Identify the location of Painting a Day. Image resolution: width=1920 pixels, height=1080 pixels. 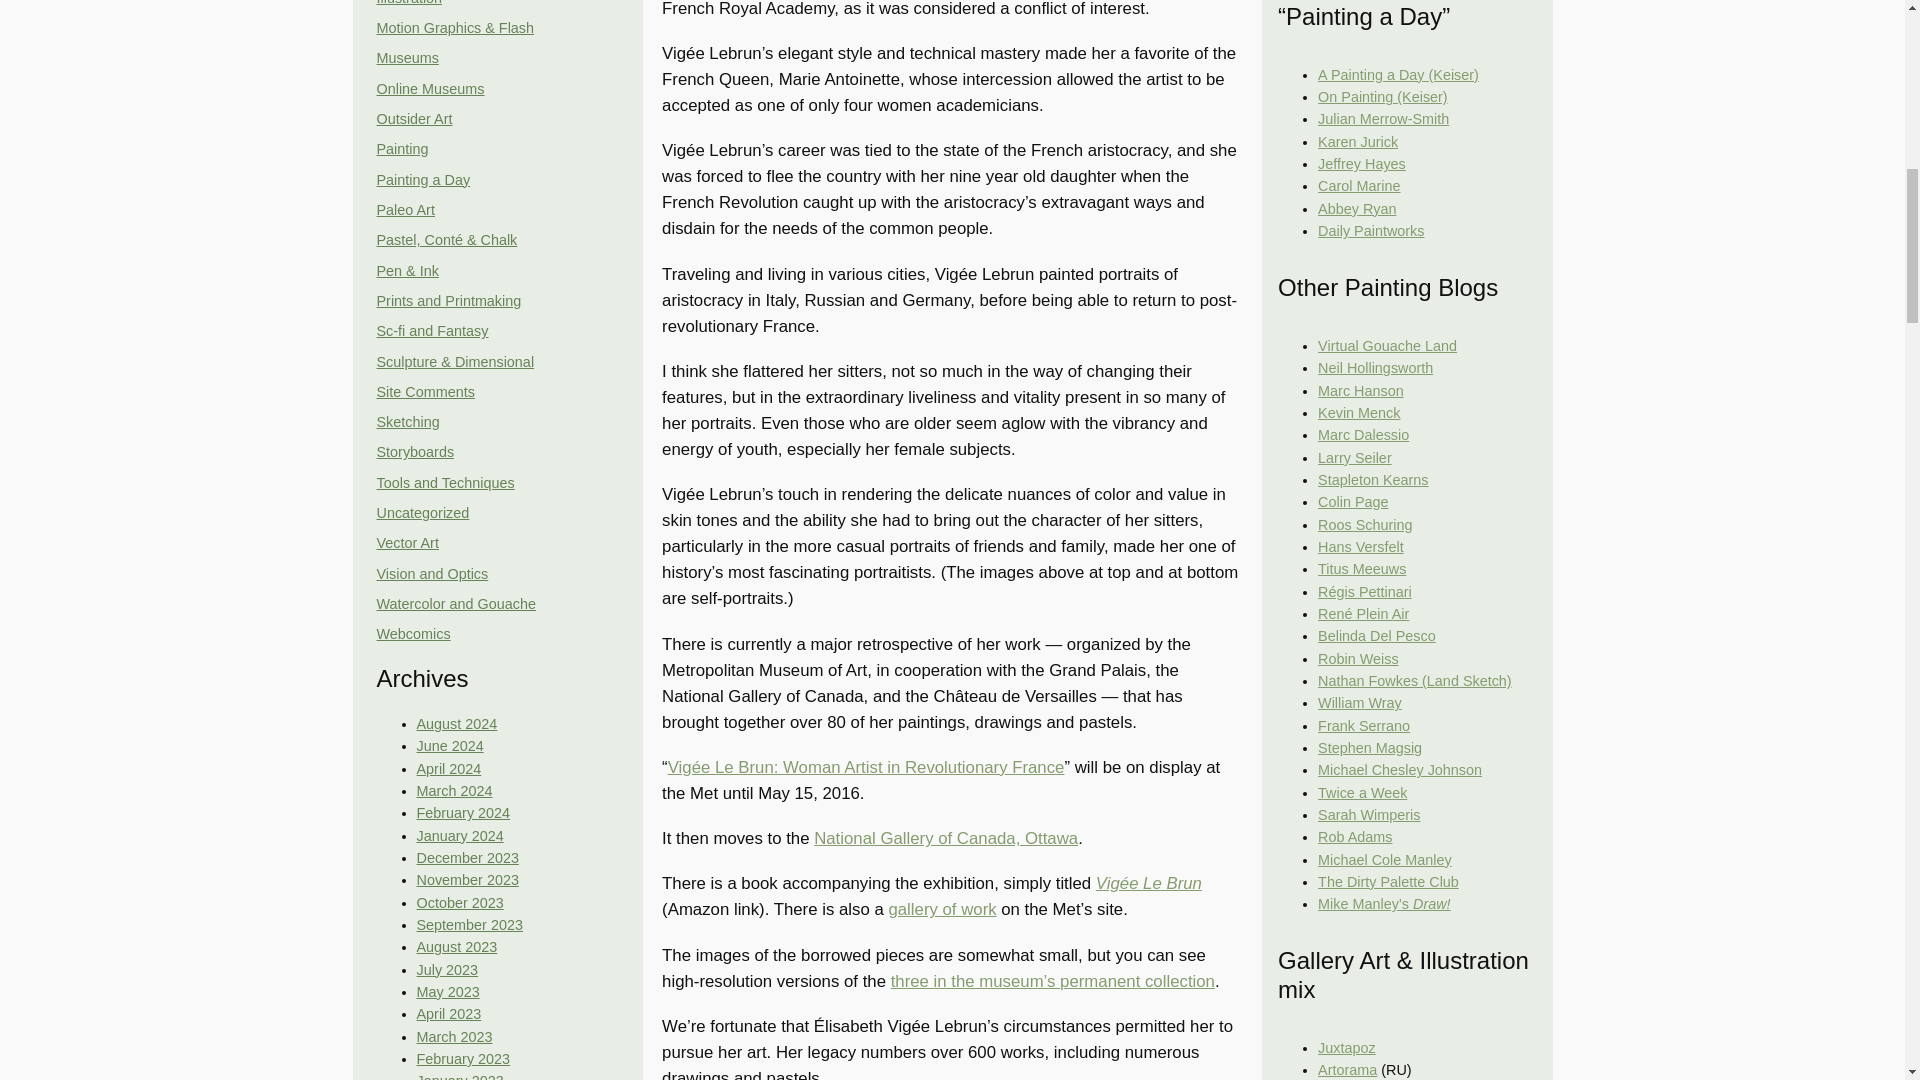
(423, 179).